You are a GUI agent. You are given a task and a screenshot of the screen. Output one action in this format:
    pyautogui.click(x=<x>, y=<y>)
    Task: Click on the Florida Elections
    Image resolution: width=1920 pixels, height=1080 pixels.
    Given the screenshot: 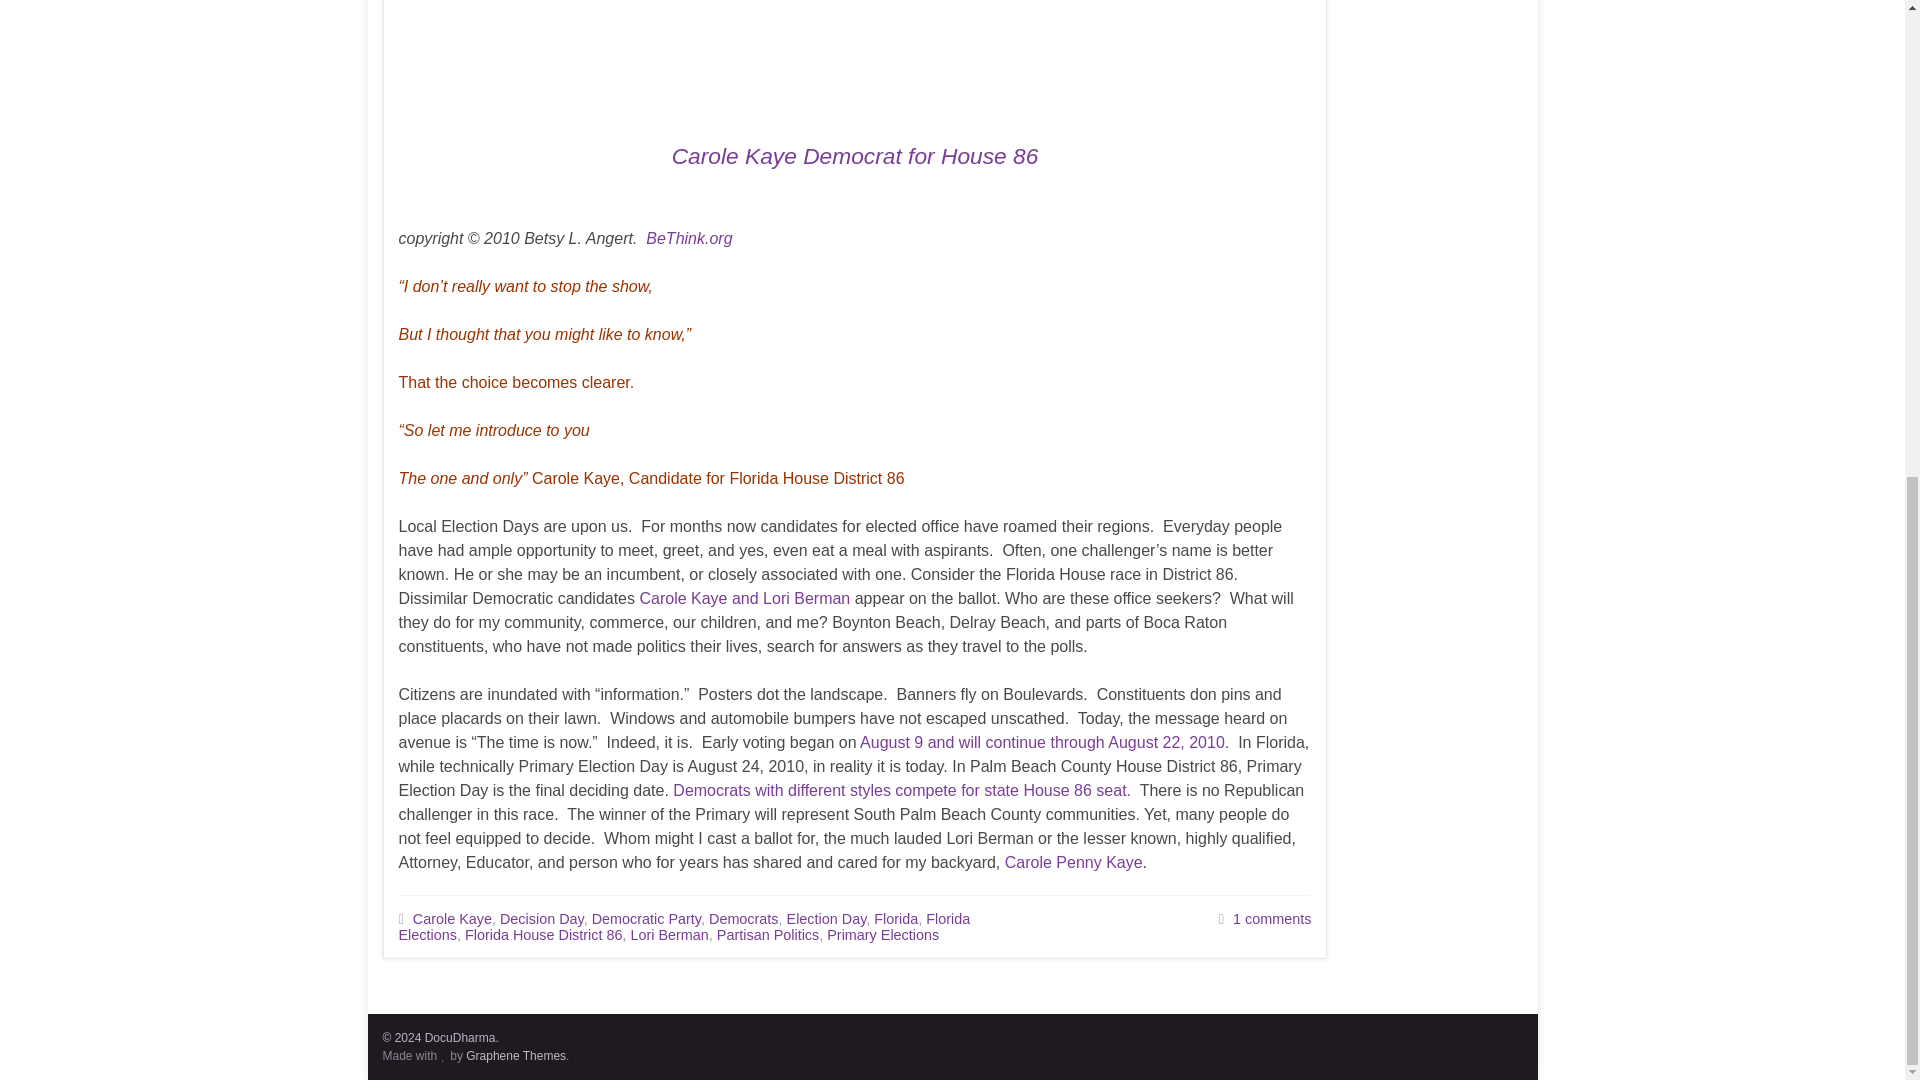 What is the action you would take?
    pyautogui.click(x=683, y=926)
    